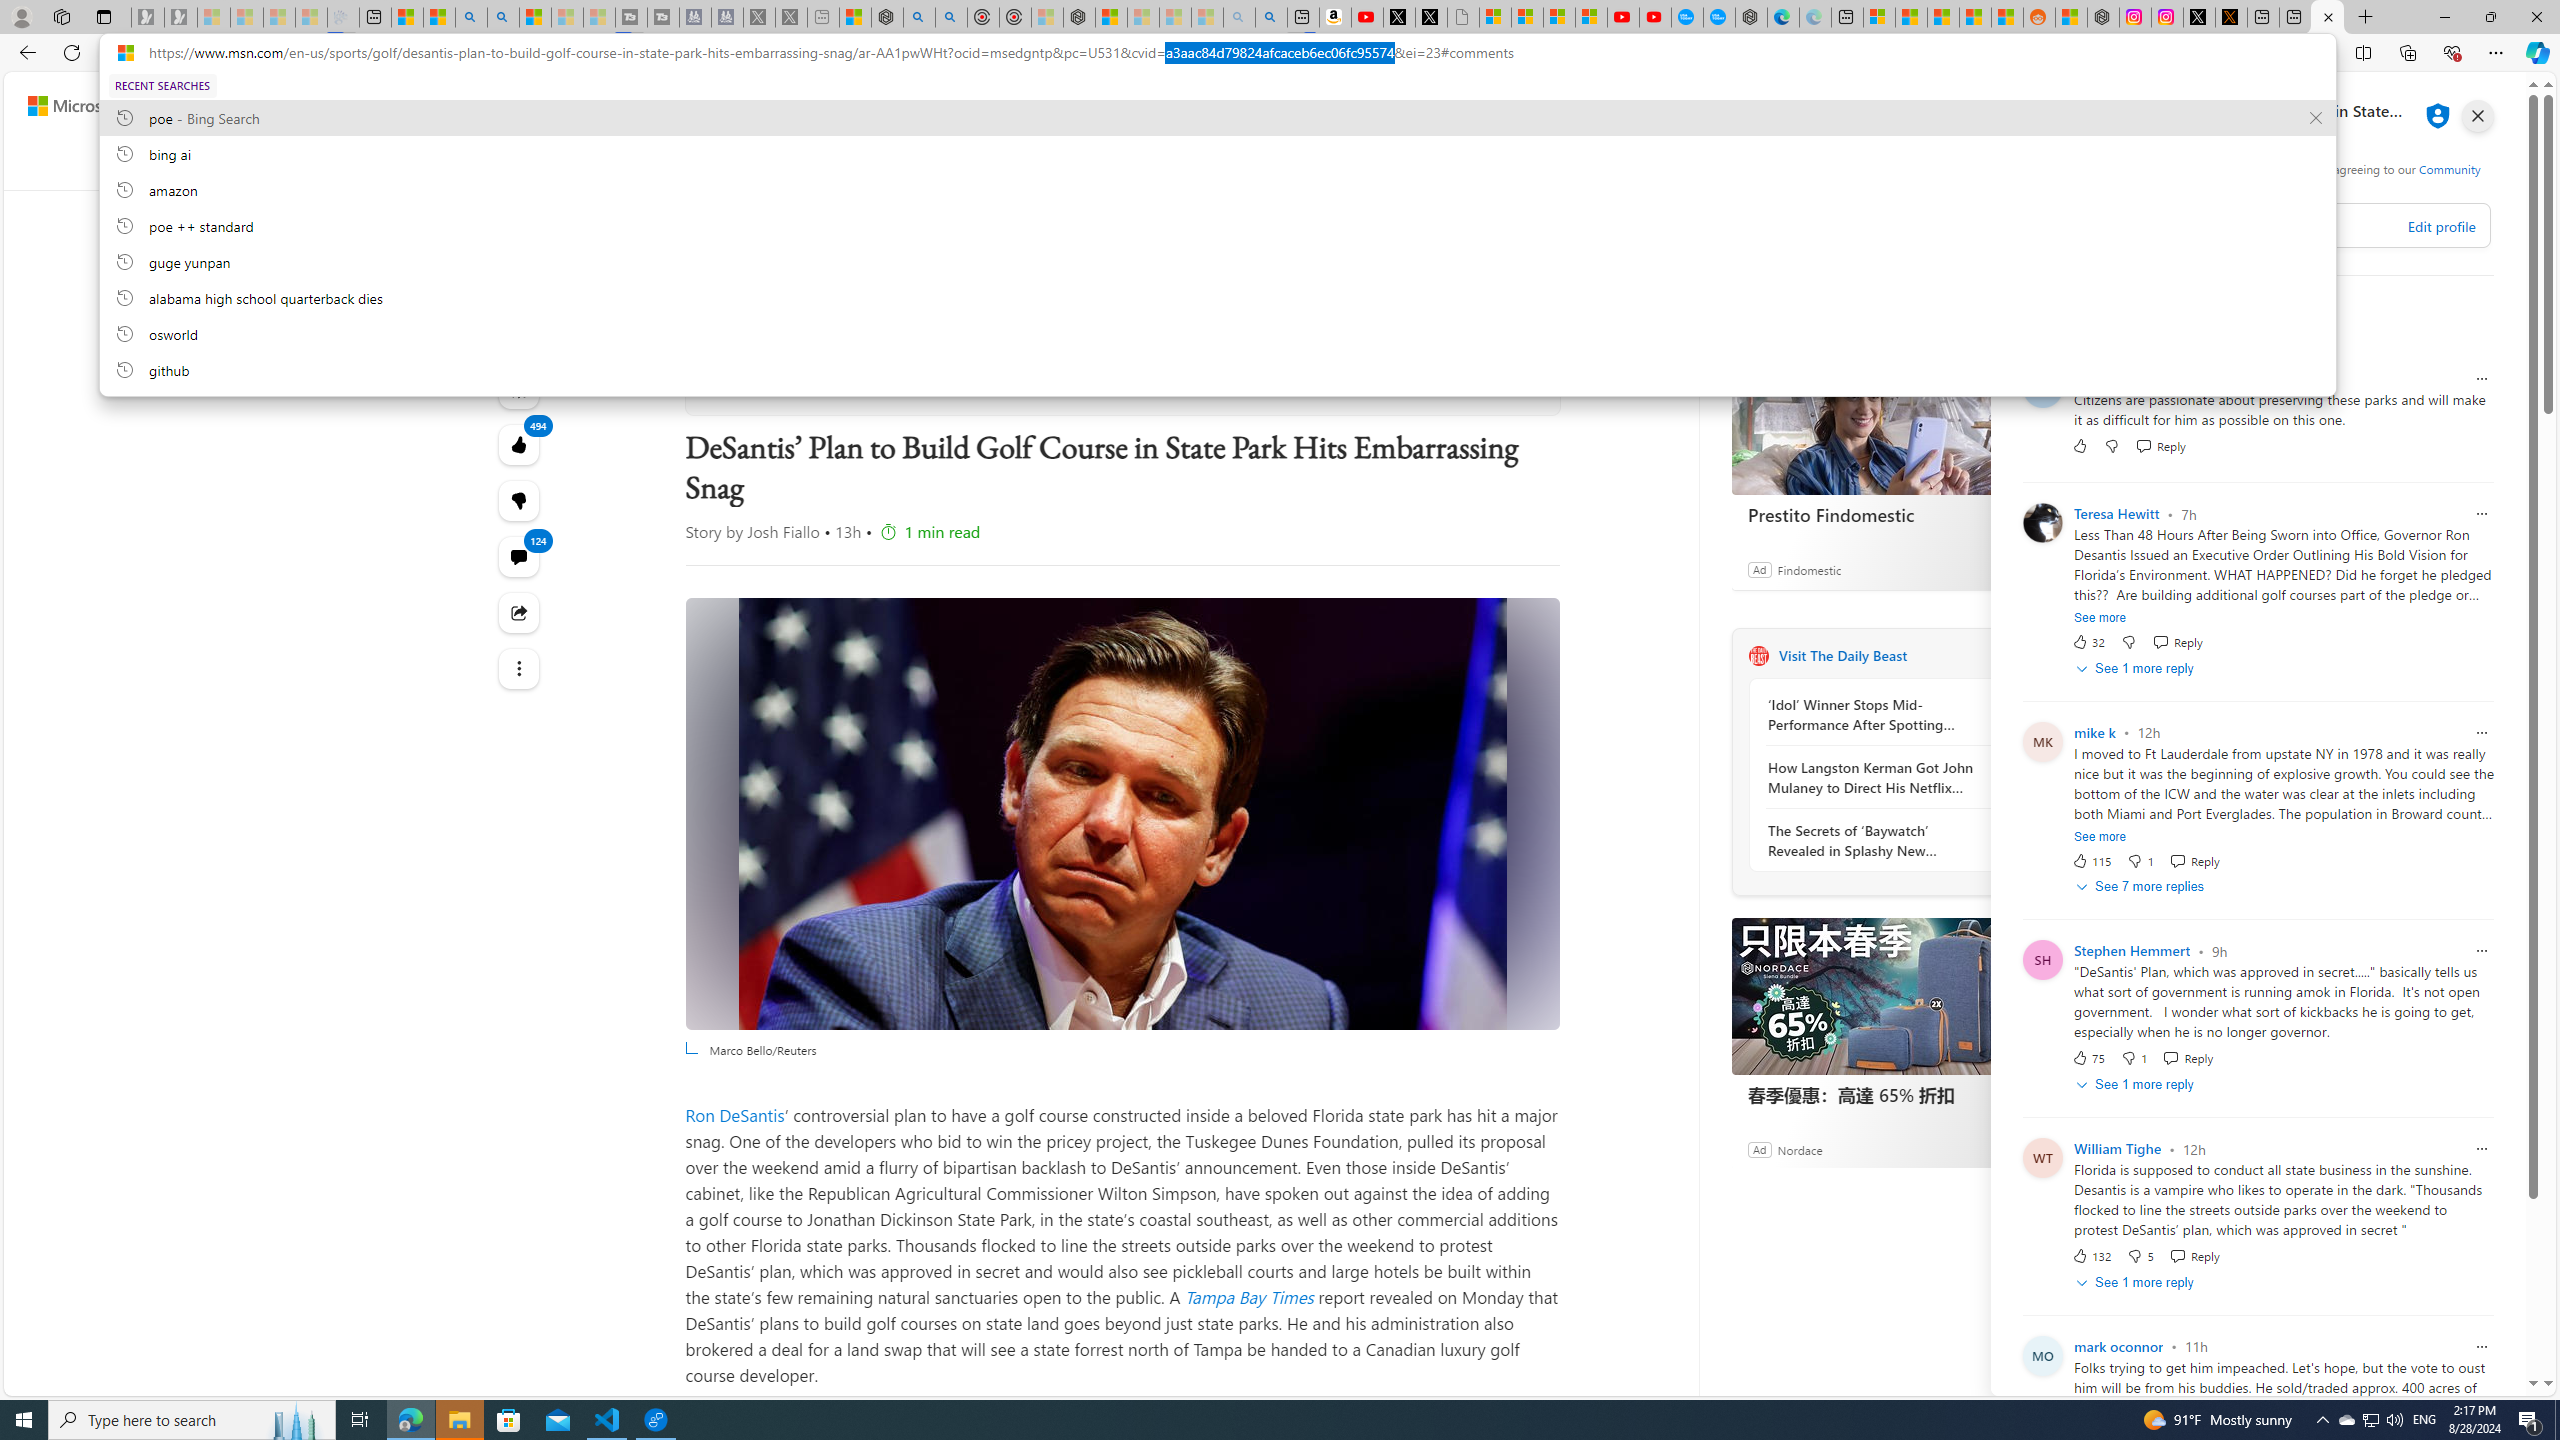  I want to click on Amazon Echo Dot PNG - Search Images, so click(1270, 17).